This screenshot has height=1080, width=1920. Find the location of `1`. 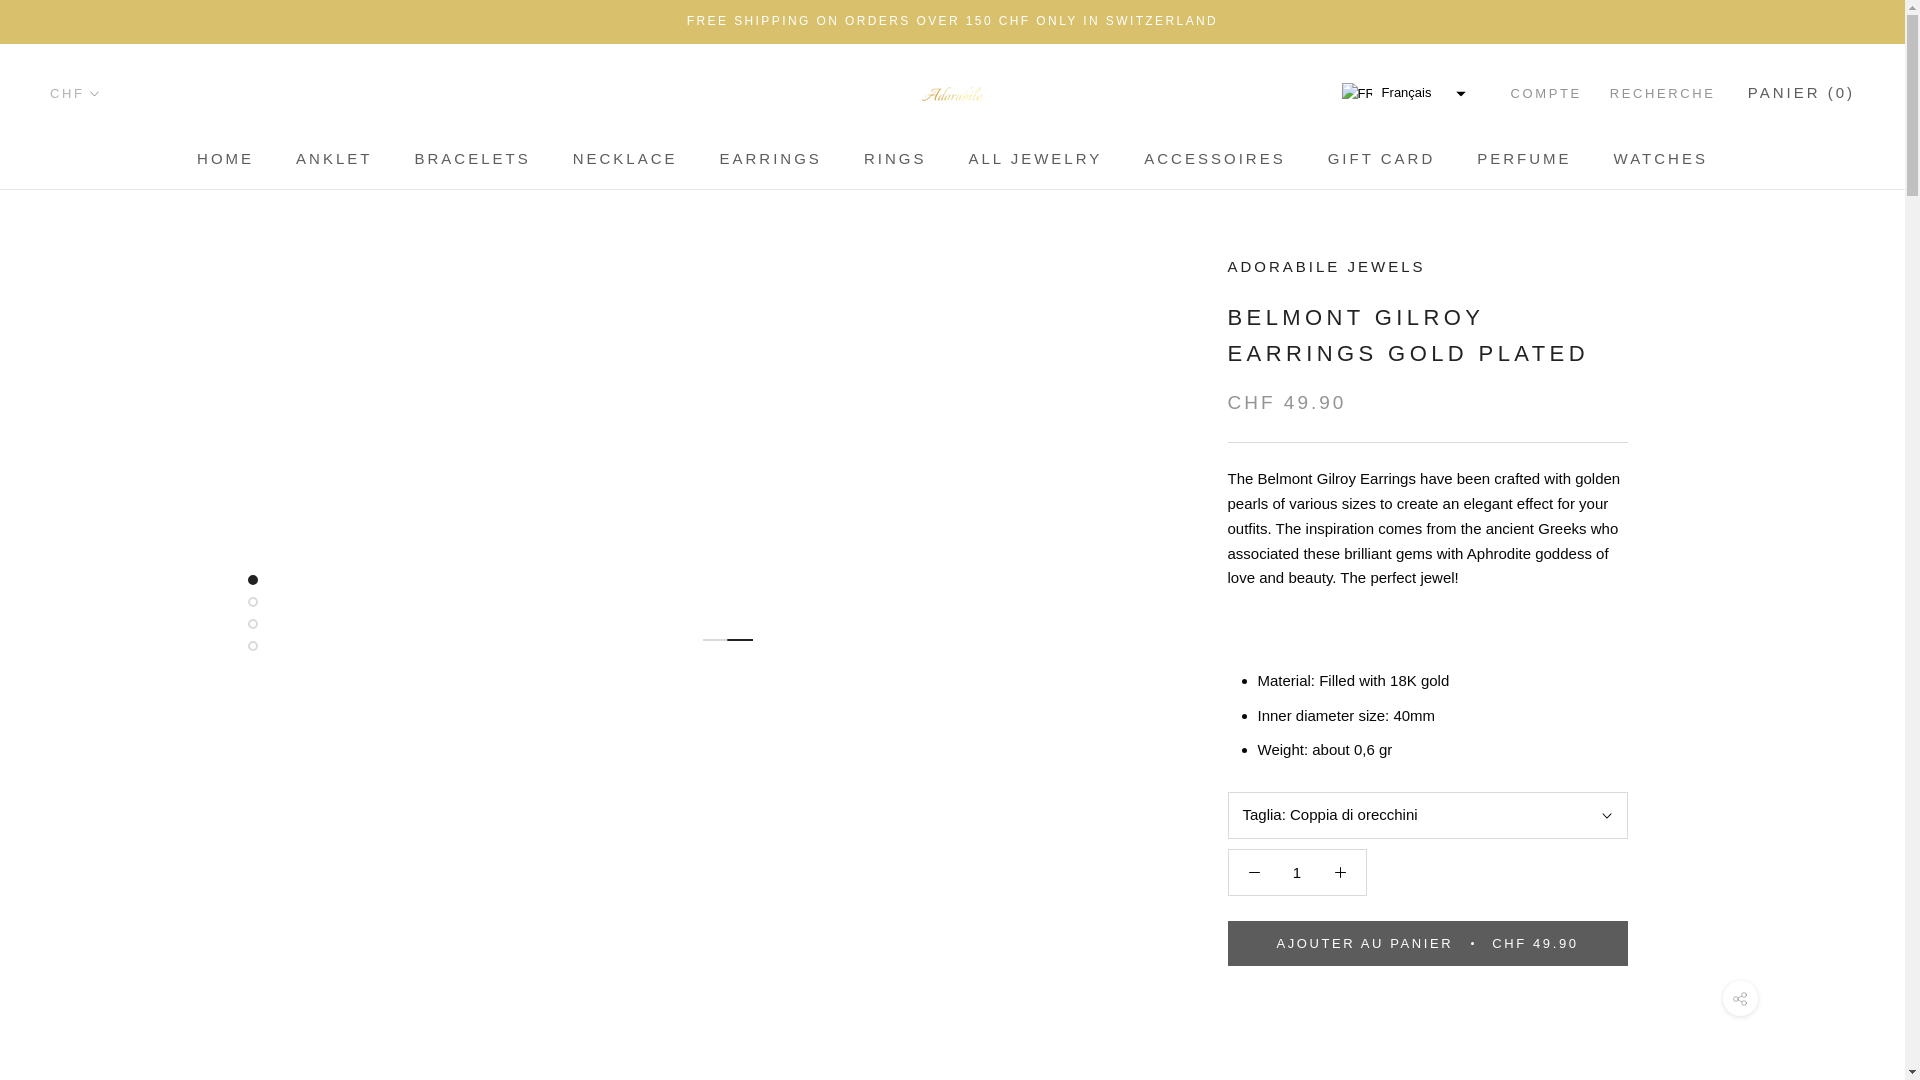

1 is located at coordinates (334, 158).